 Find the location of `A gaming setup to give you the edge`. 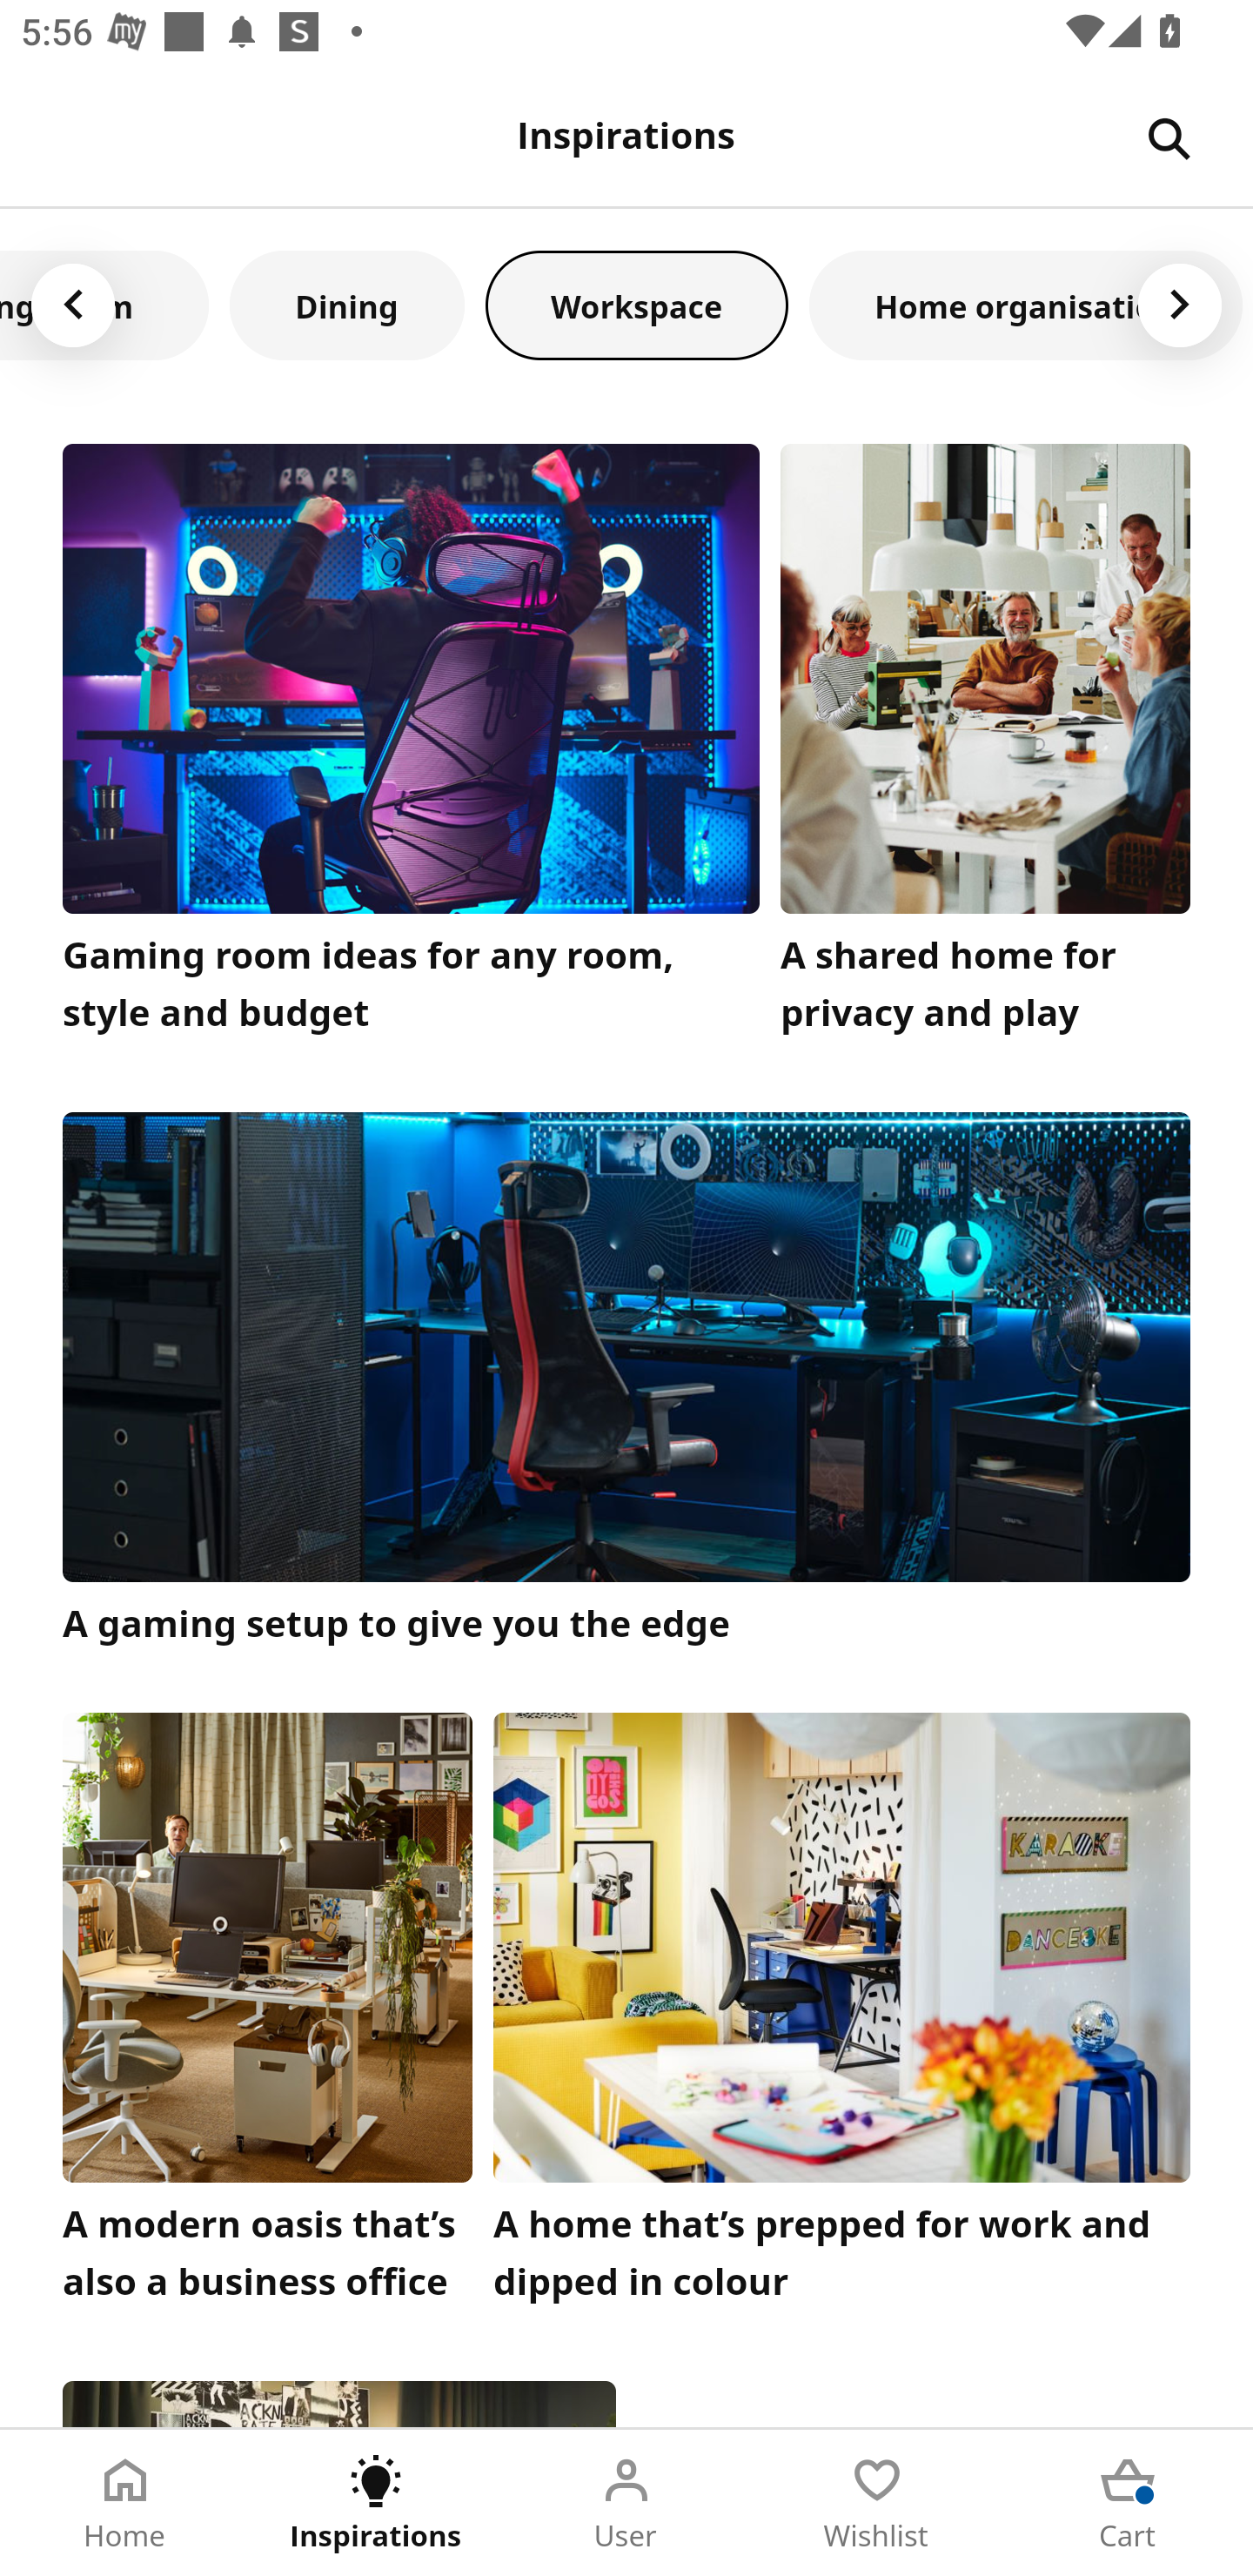

A gaming setup to give you the edge is located at coordinates (626, 1382).